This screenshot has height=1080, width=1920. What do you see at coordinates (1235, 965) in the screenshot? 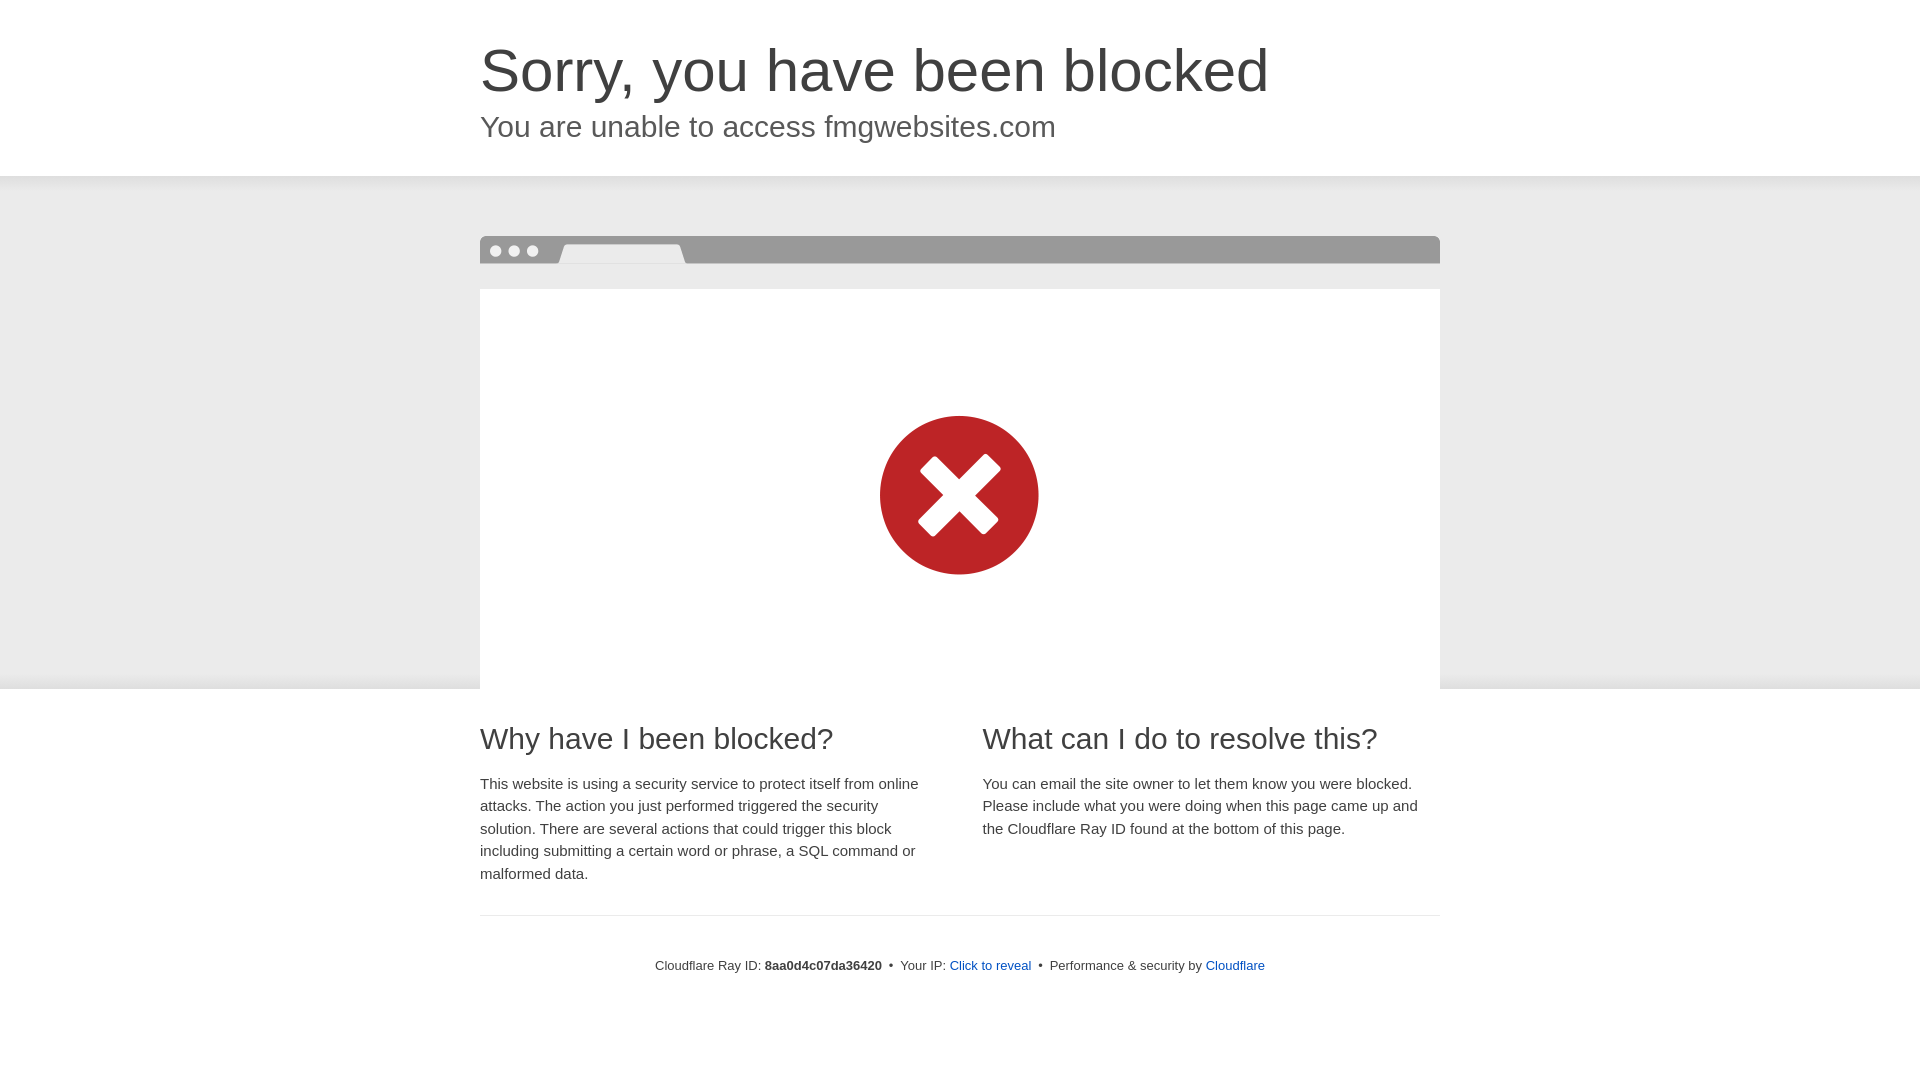
I see `Cloudflare` at bounding box center [1235, 965].